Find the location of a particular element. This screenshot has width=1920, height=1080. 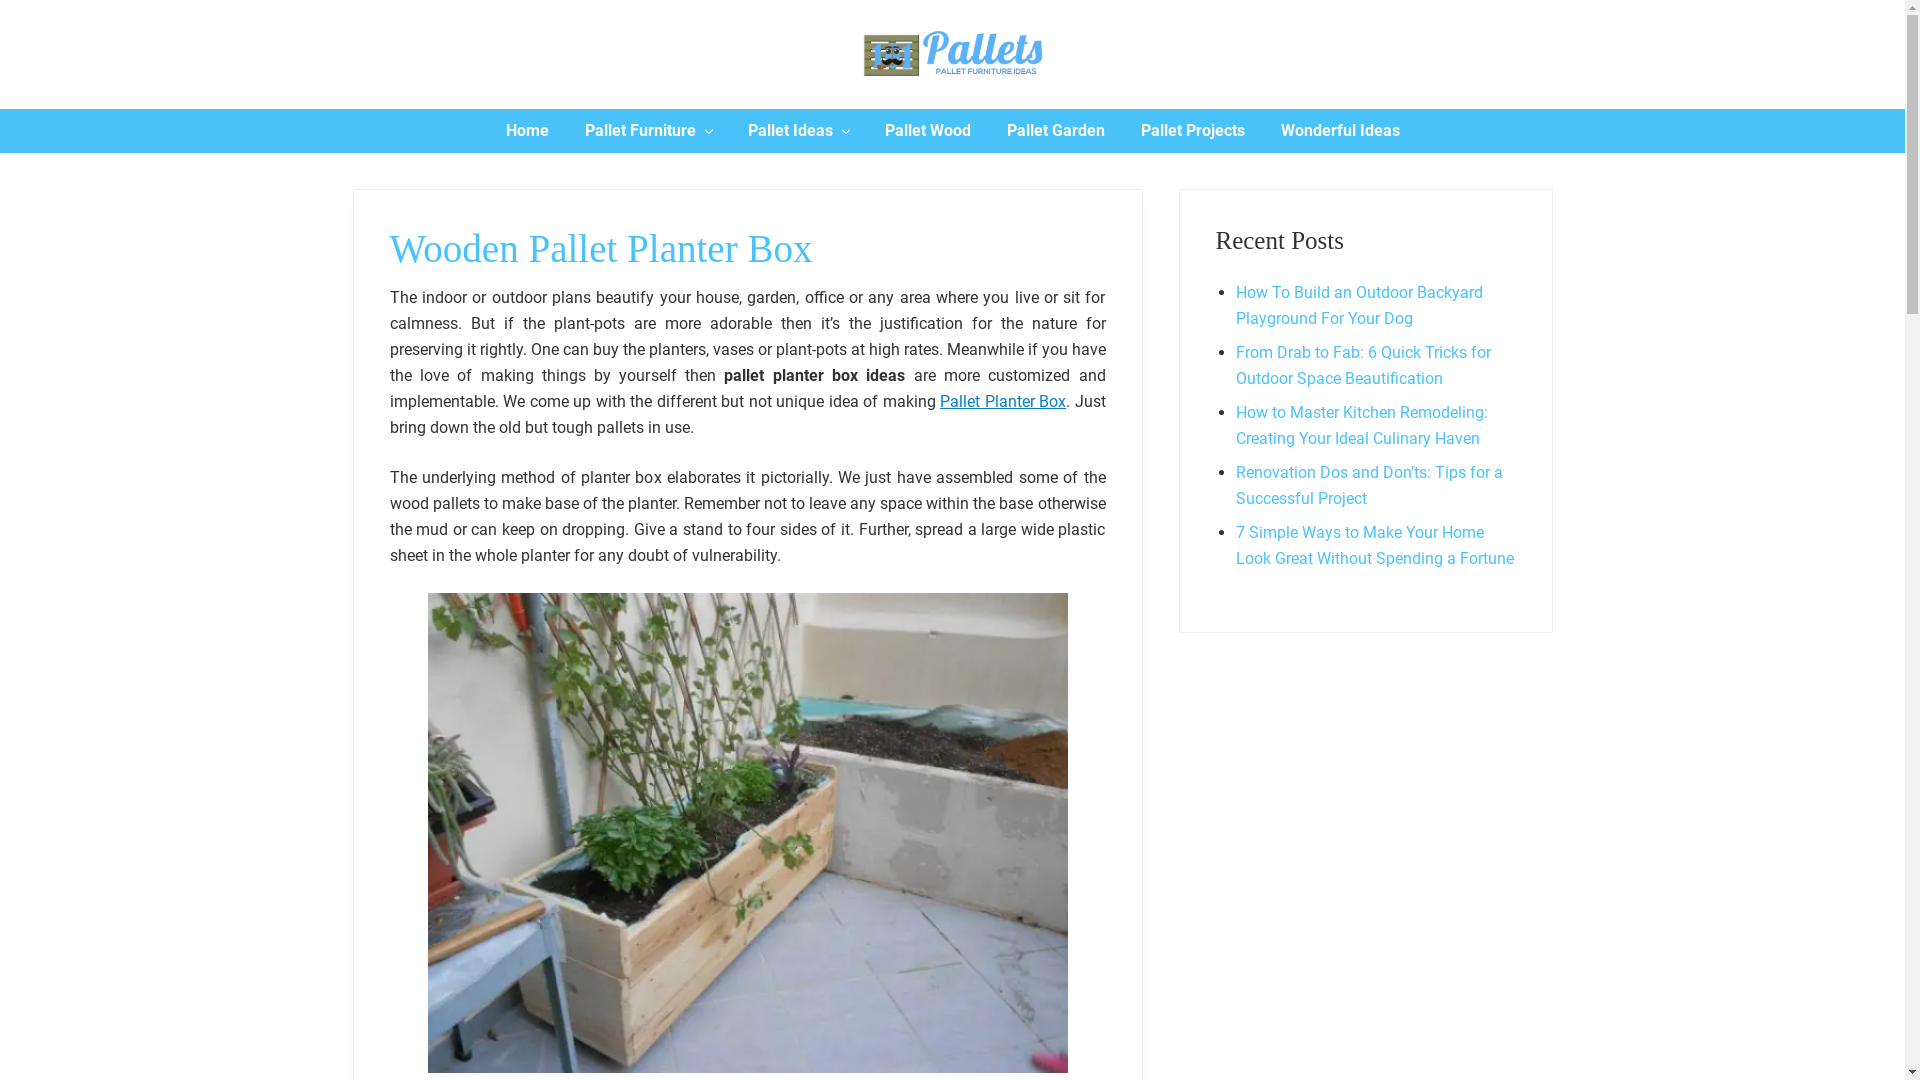

Pallet Wood is located at coordinates (926, 131).